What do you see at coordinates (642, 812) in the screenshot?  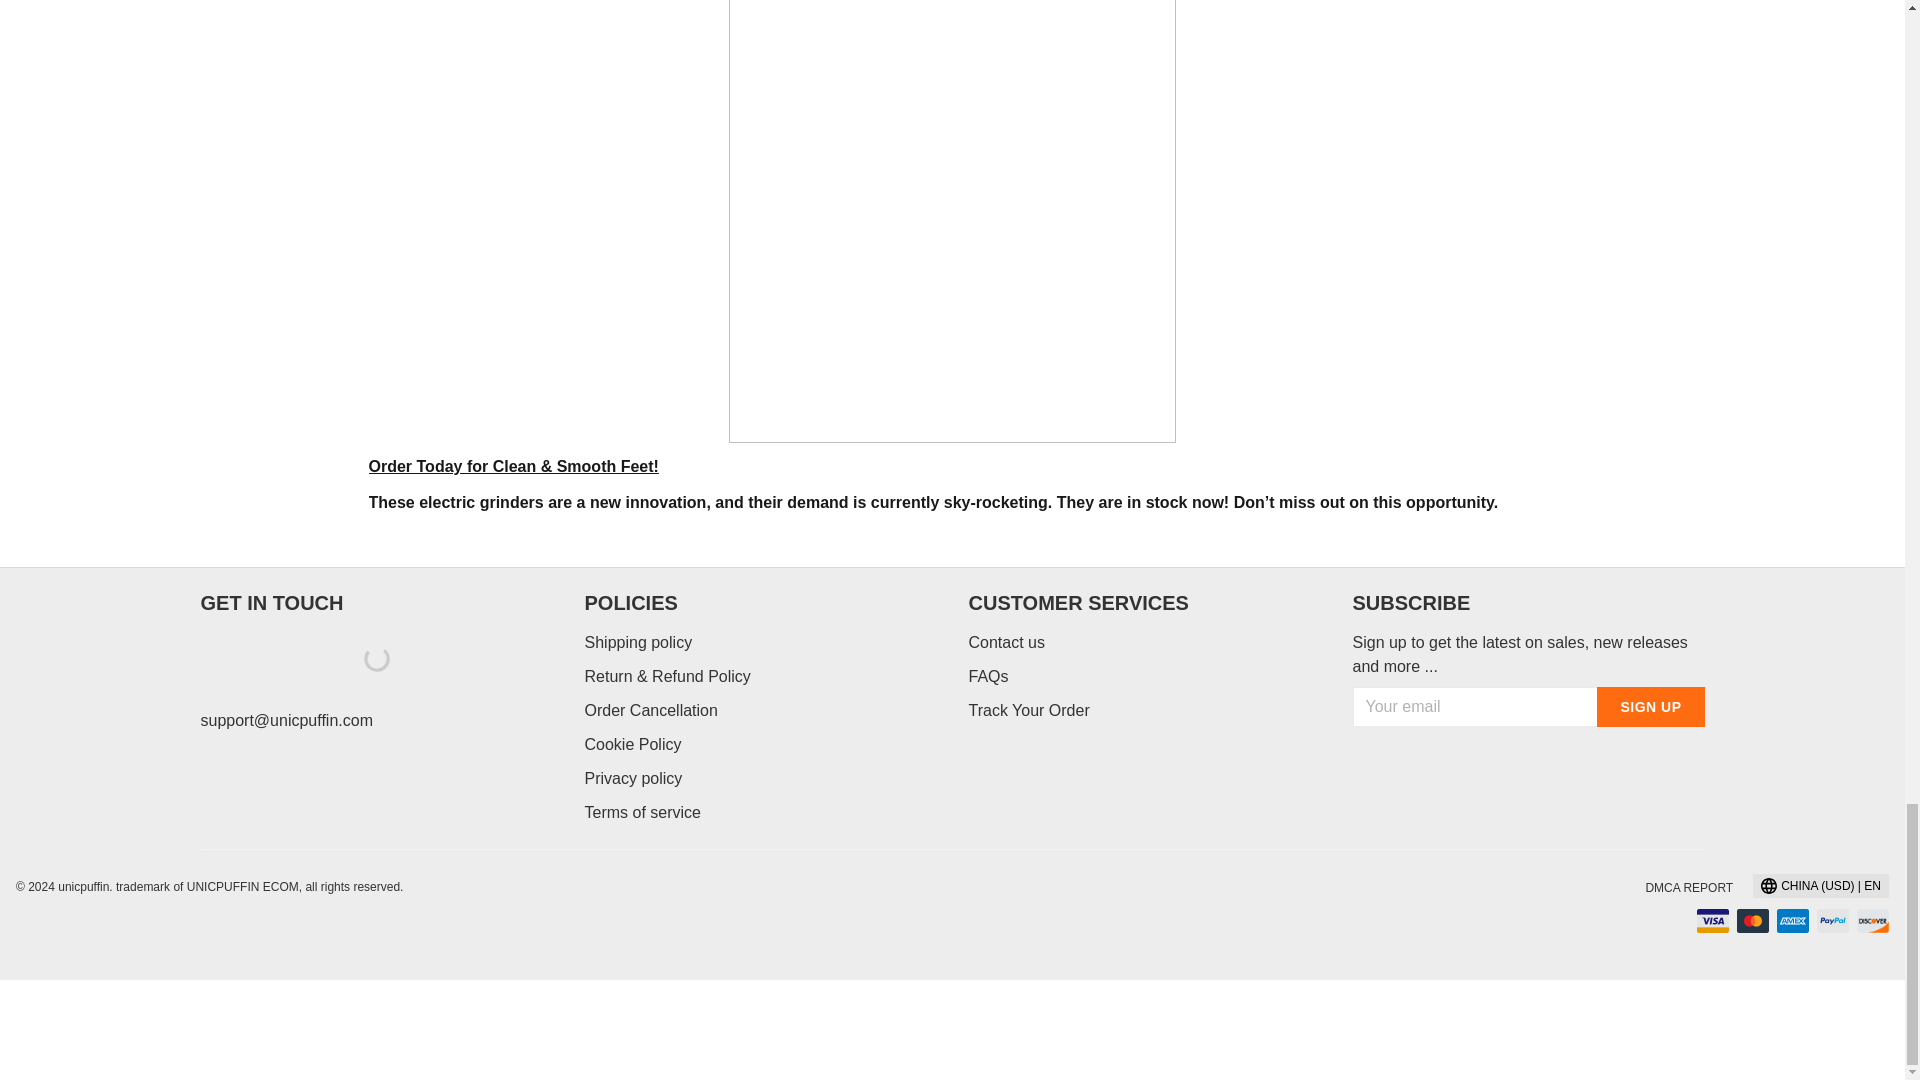 I see `Terms of service` at bounding box center [642, 812].